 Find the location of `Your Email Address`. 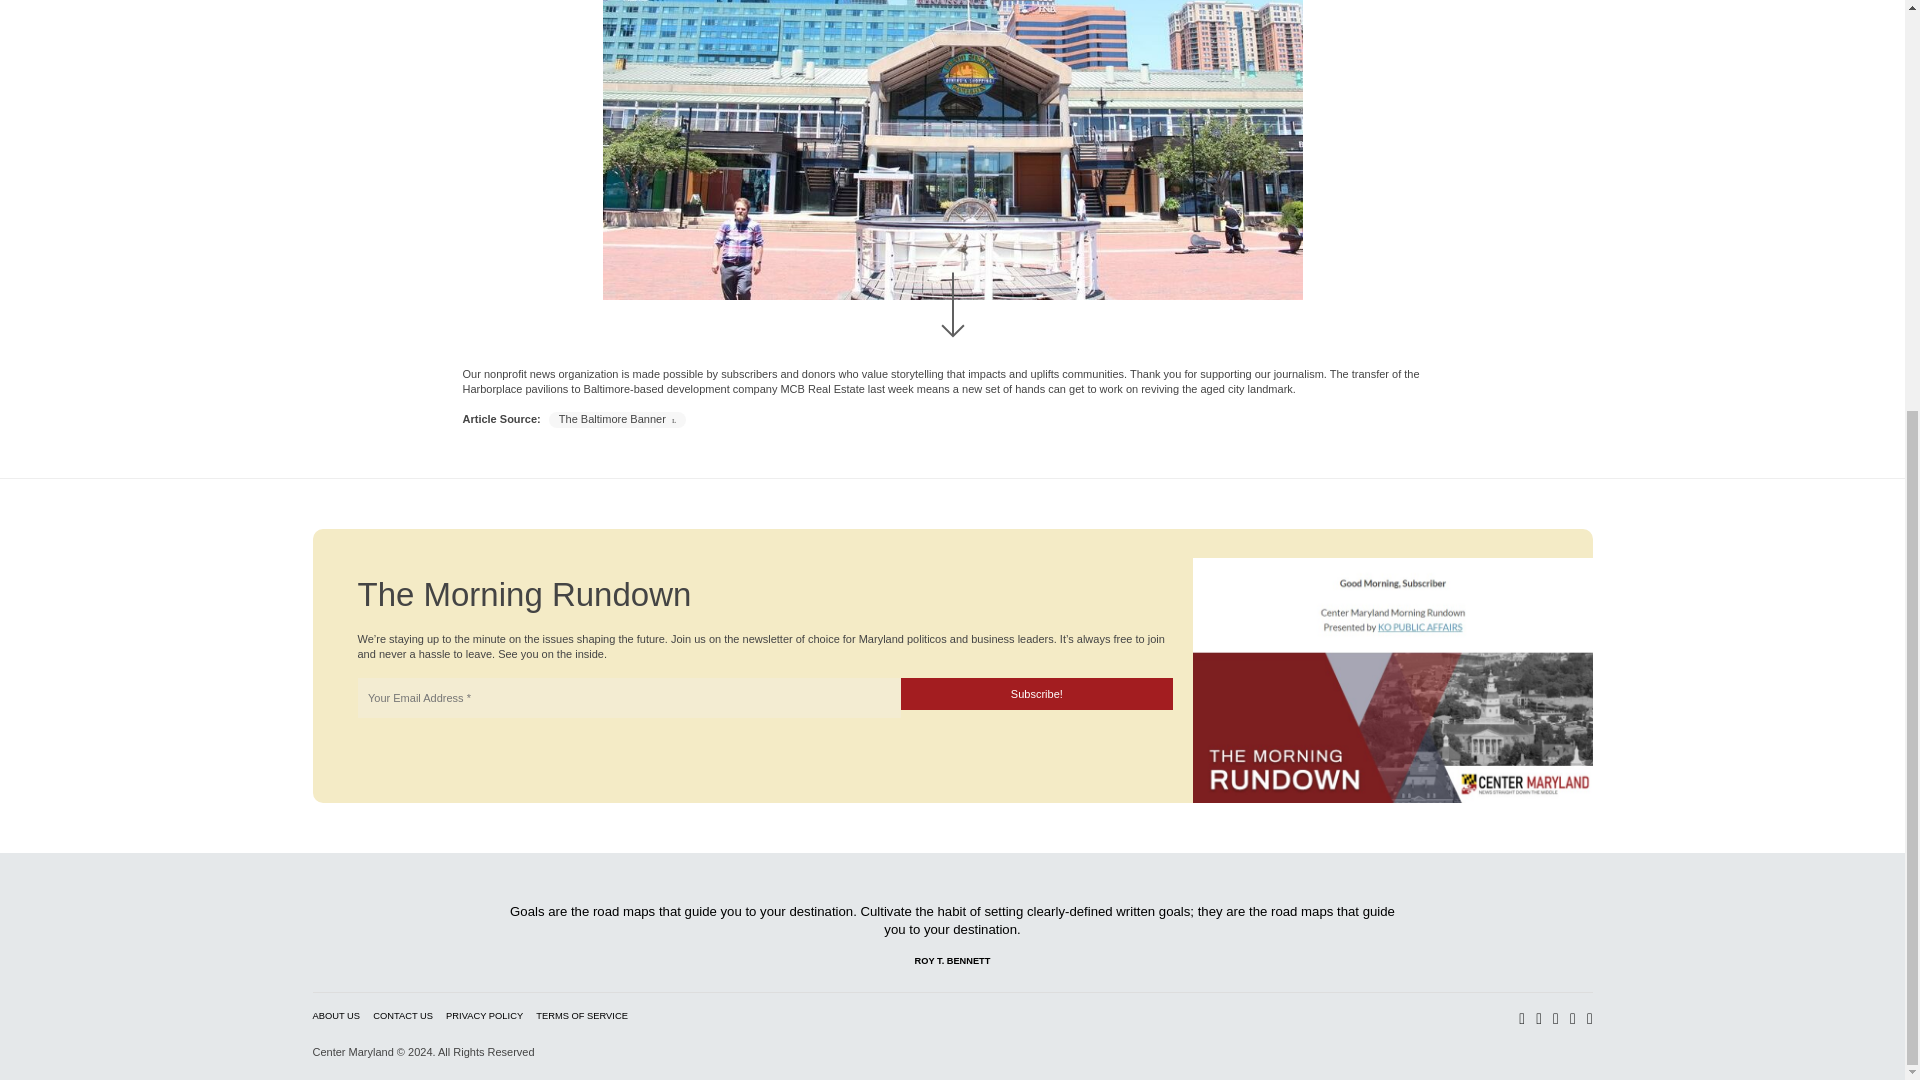

Your Email Address is located at coordinates (628, 698).